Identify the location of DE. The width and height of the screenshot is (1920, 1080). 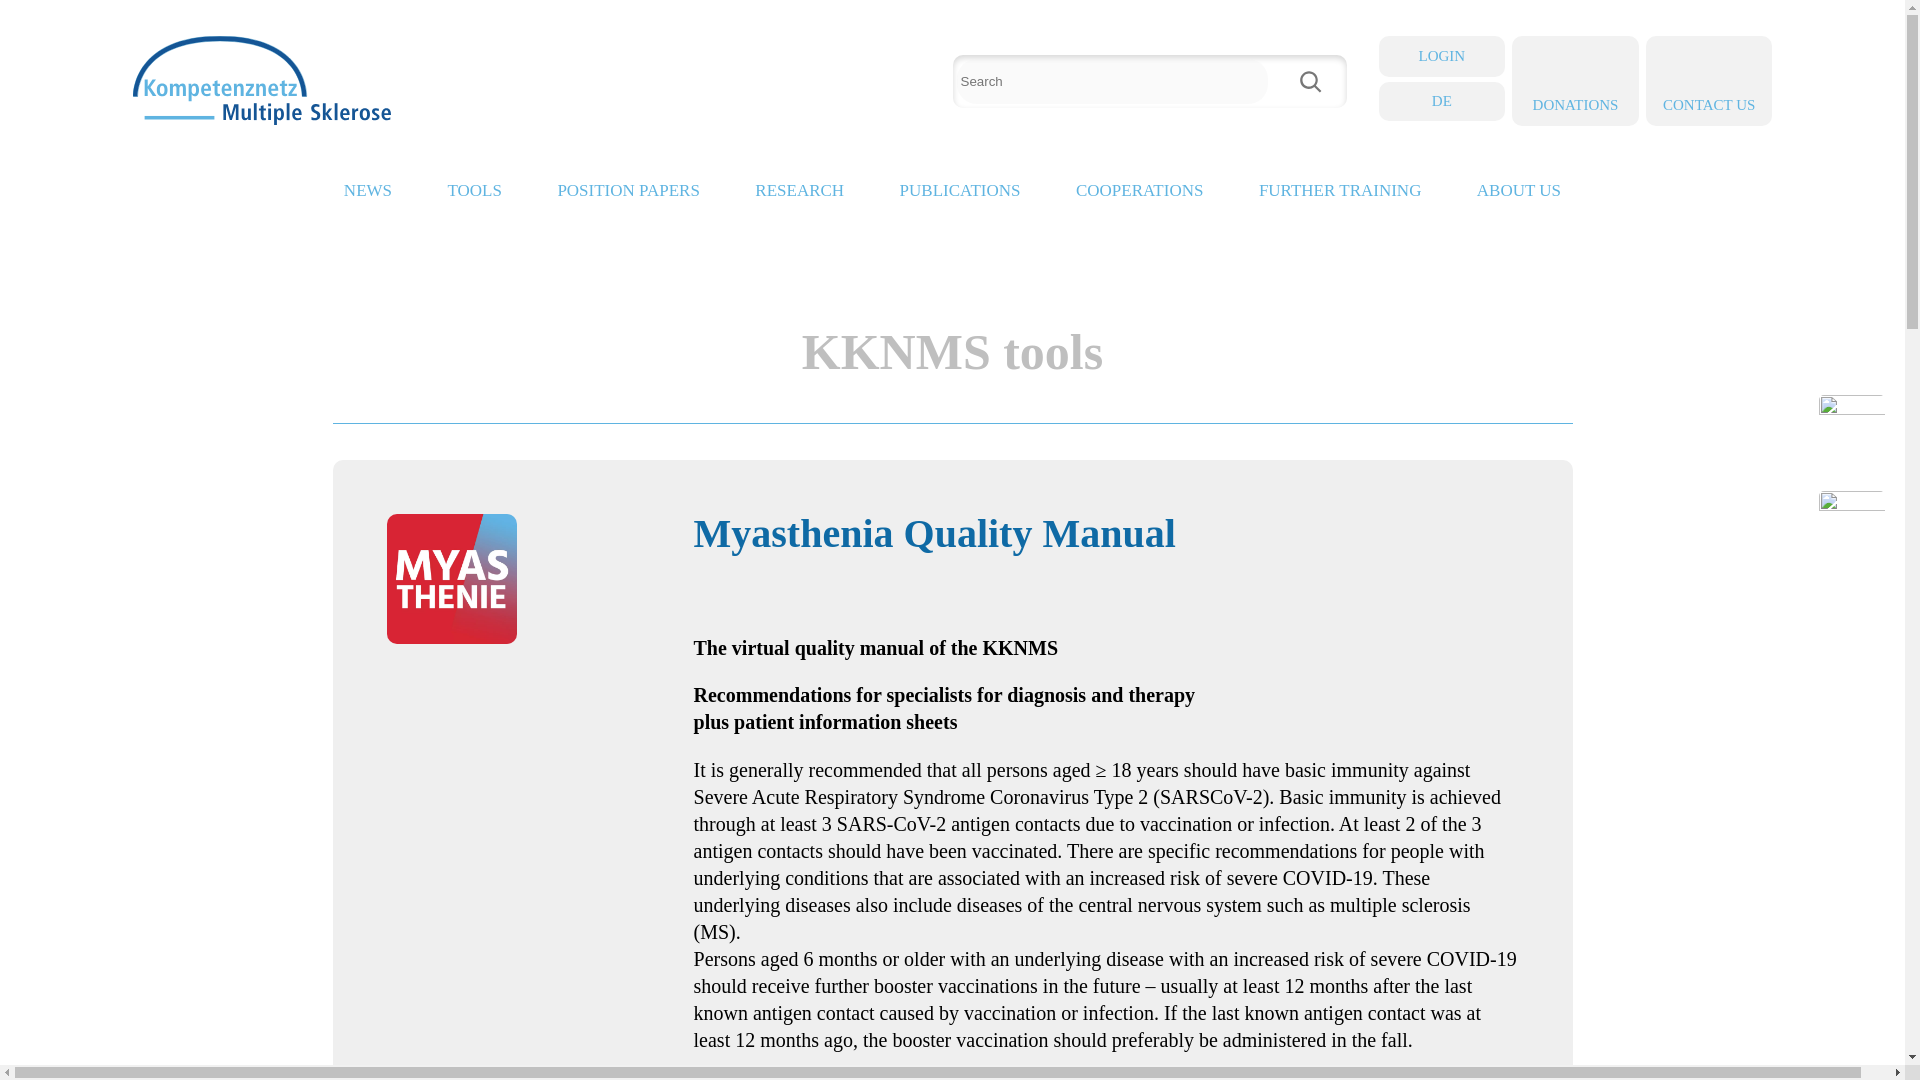
(1442, 100).